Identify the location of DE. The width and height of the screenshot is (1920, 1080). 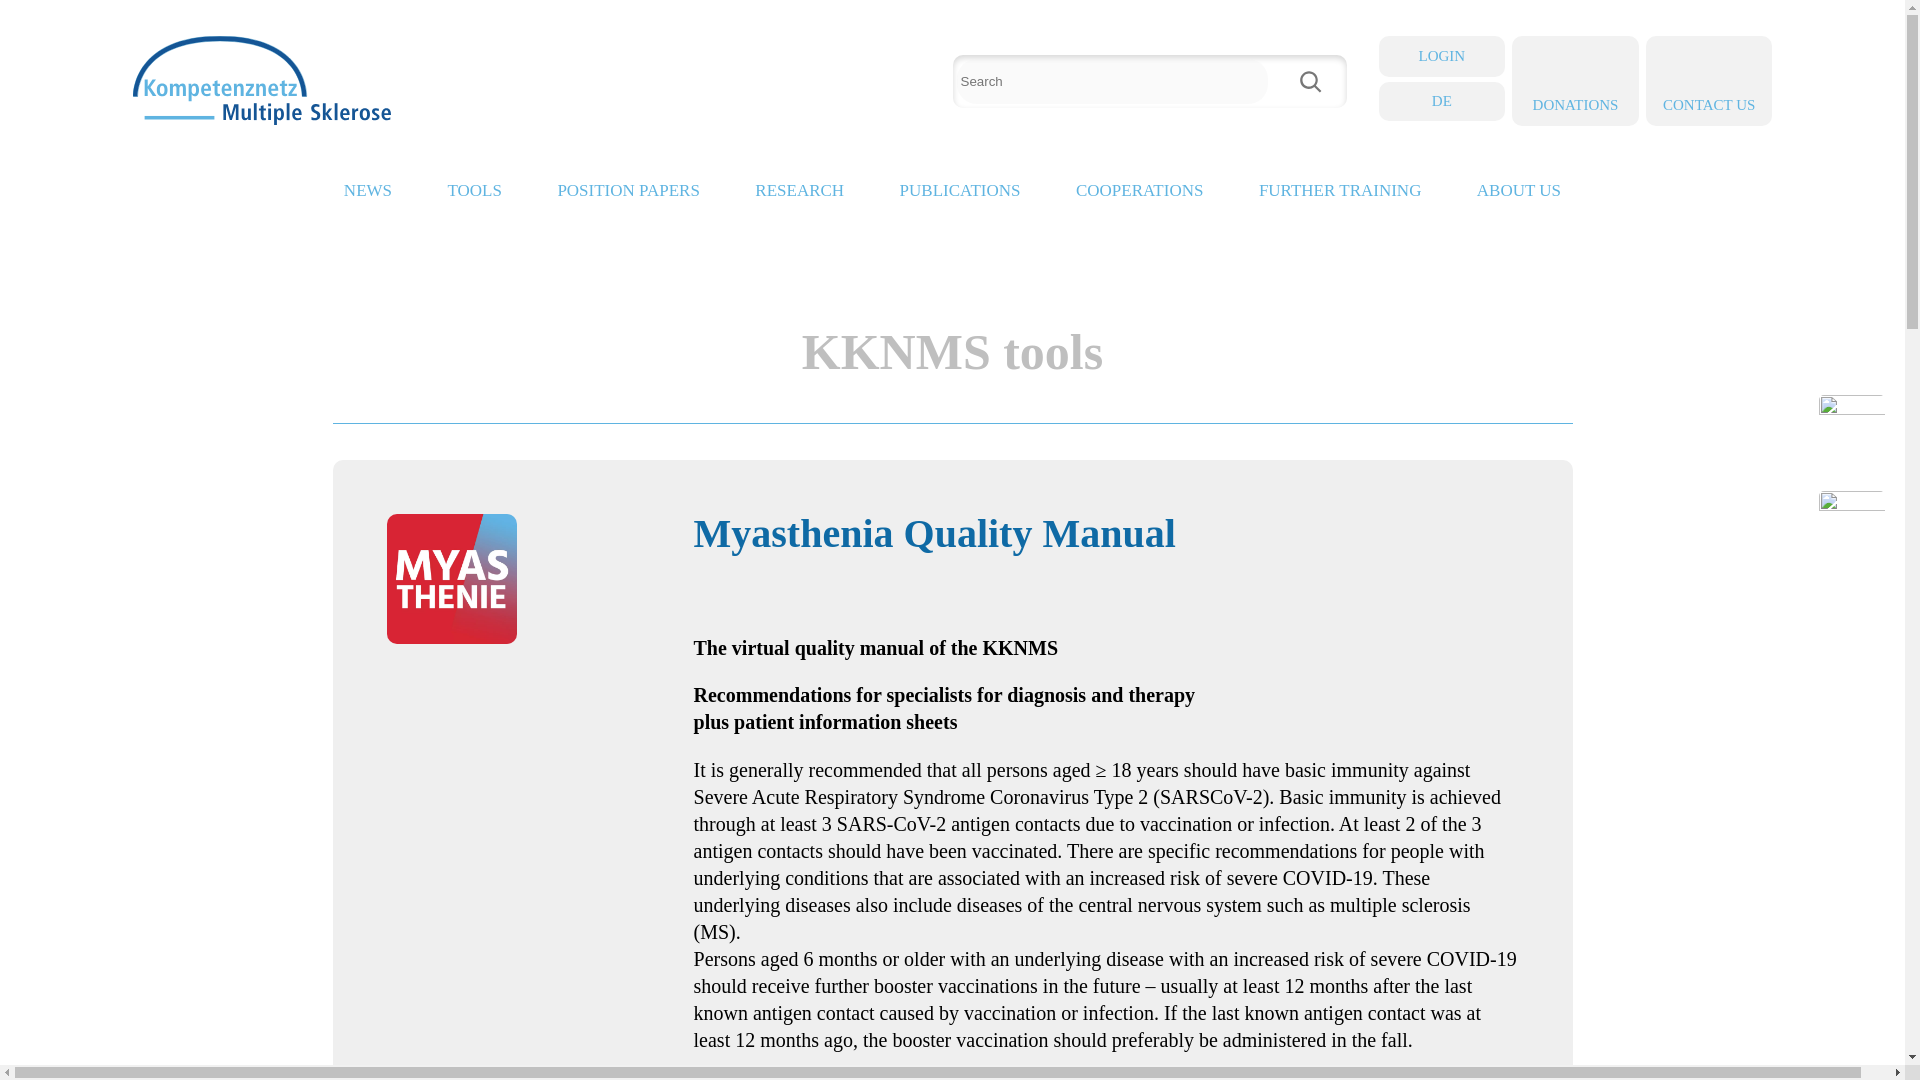
(1442, 100).